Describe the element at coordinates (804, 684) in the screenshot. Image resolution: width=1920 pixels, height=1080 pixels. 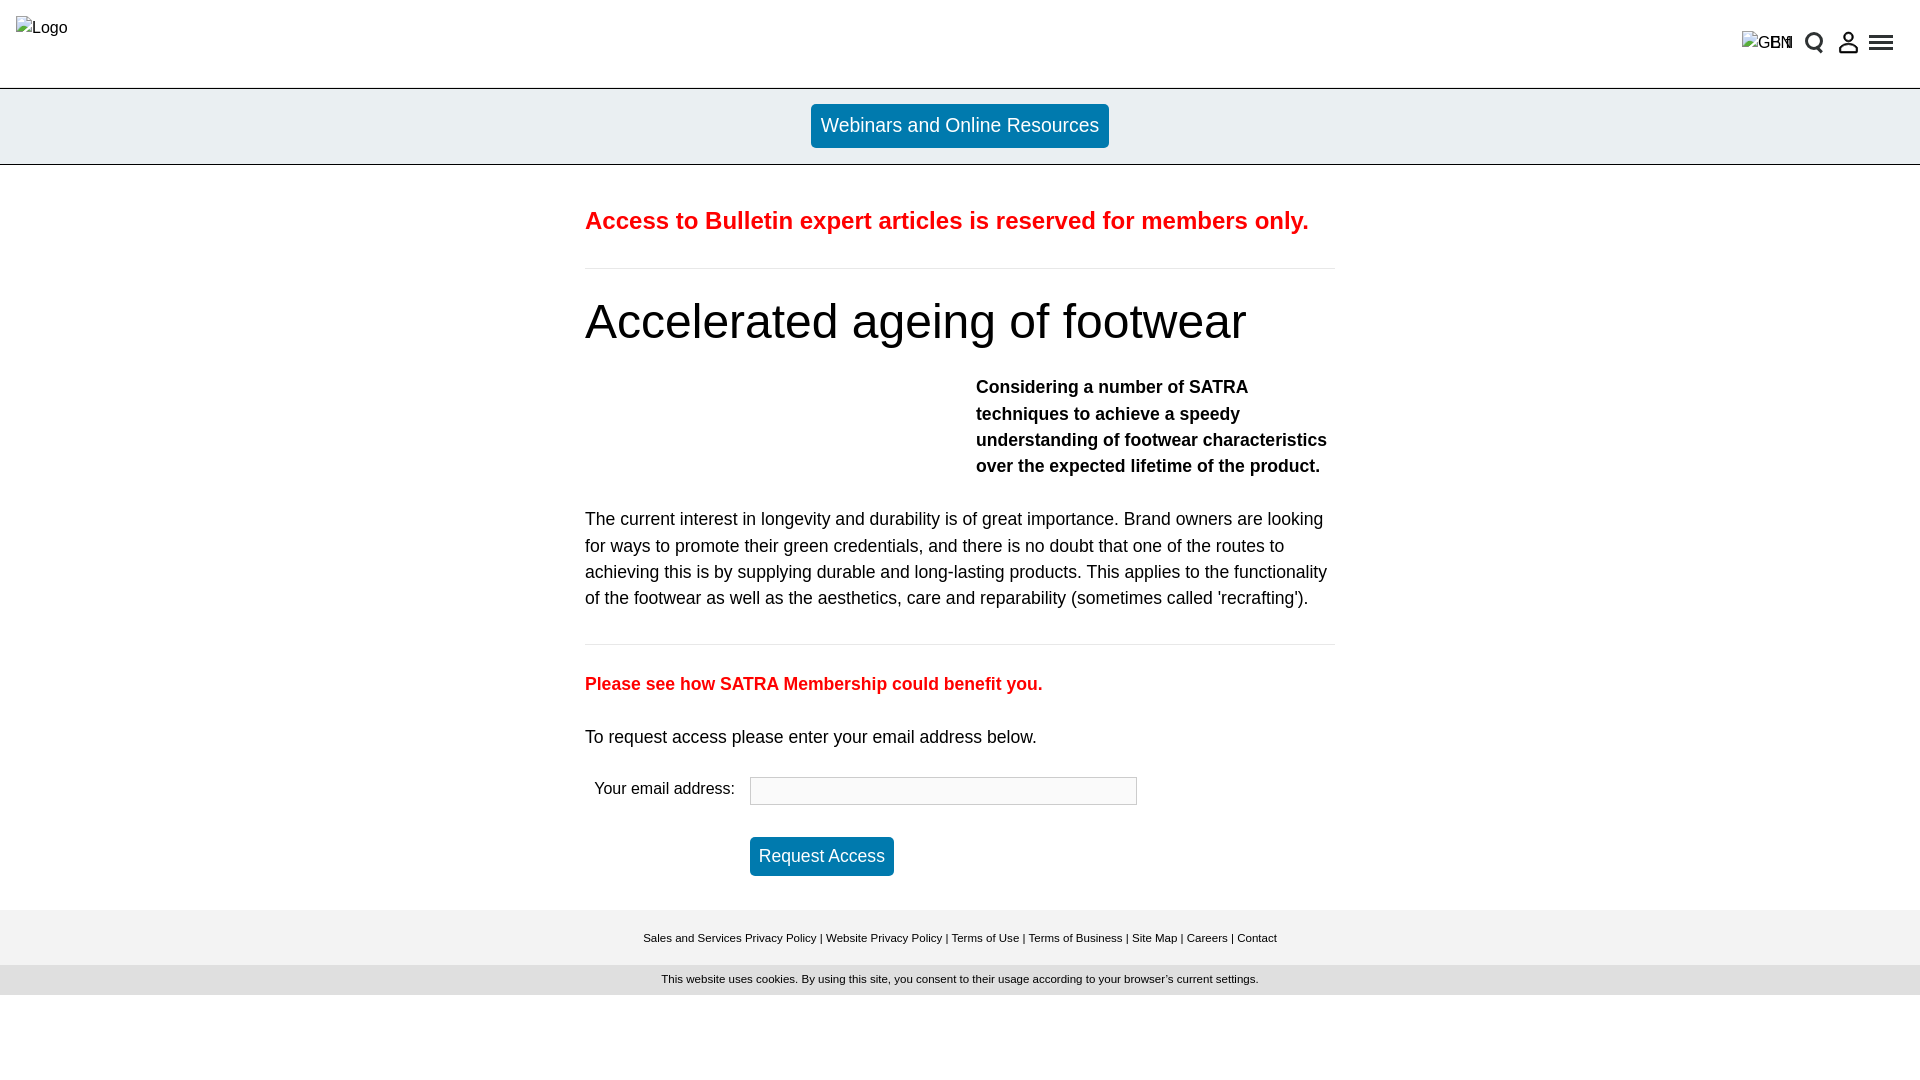
I see `SATRA Membership` at that location.